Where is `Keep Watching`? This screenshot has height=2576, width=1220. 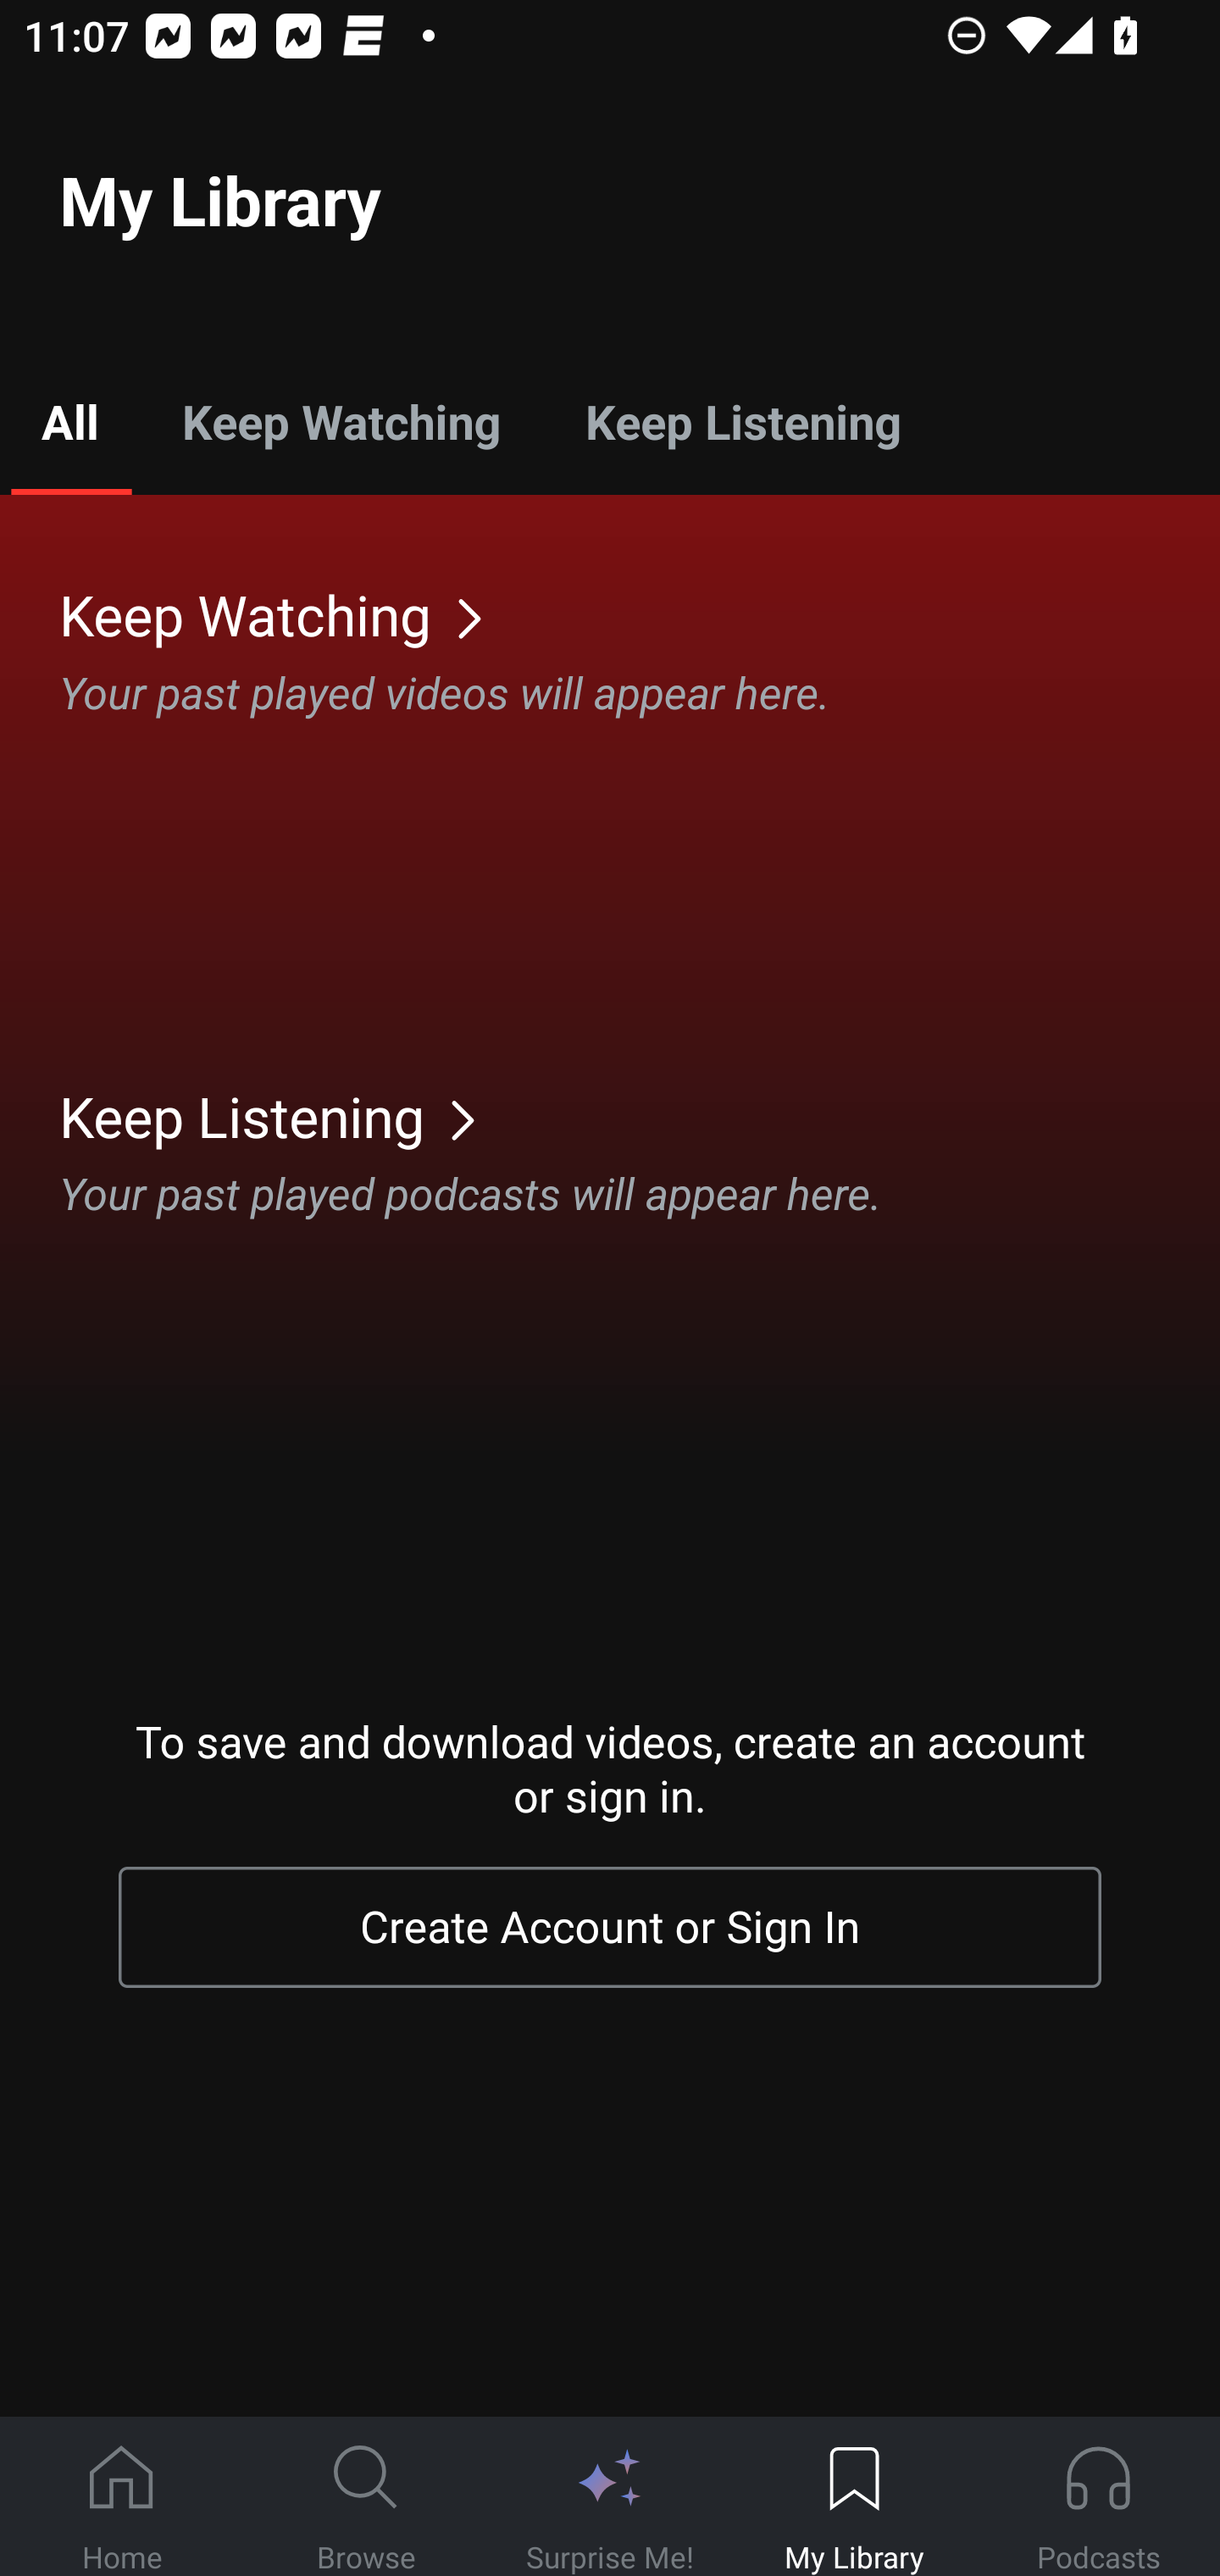
Keep Watching is located at coordinates (341, 420).